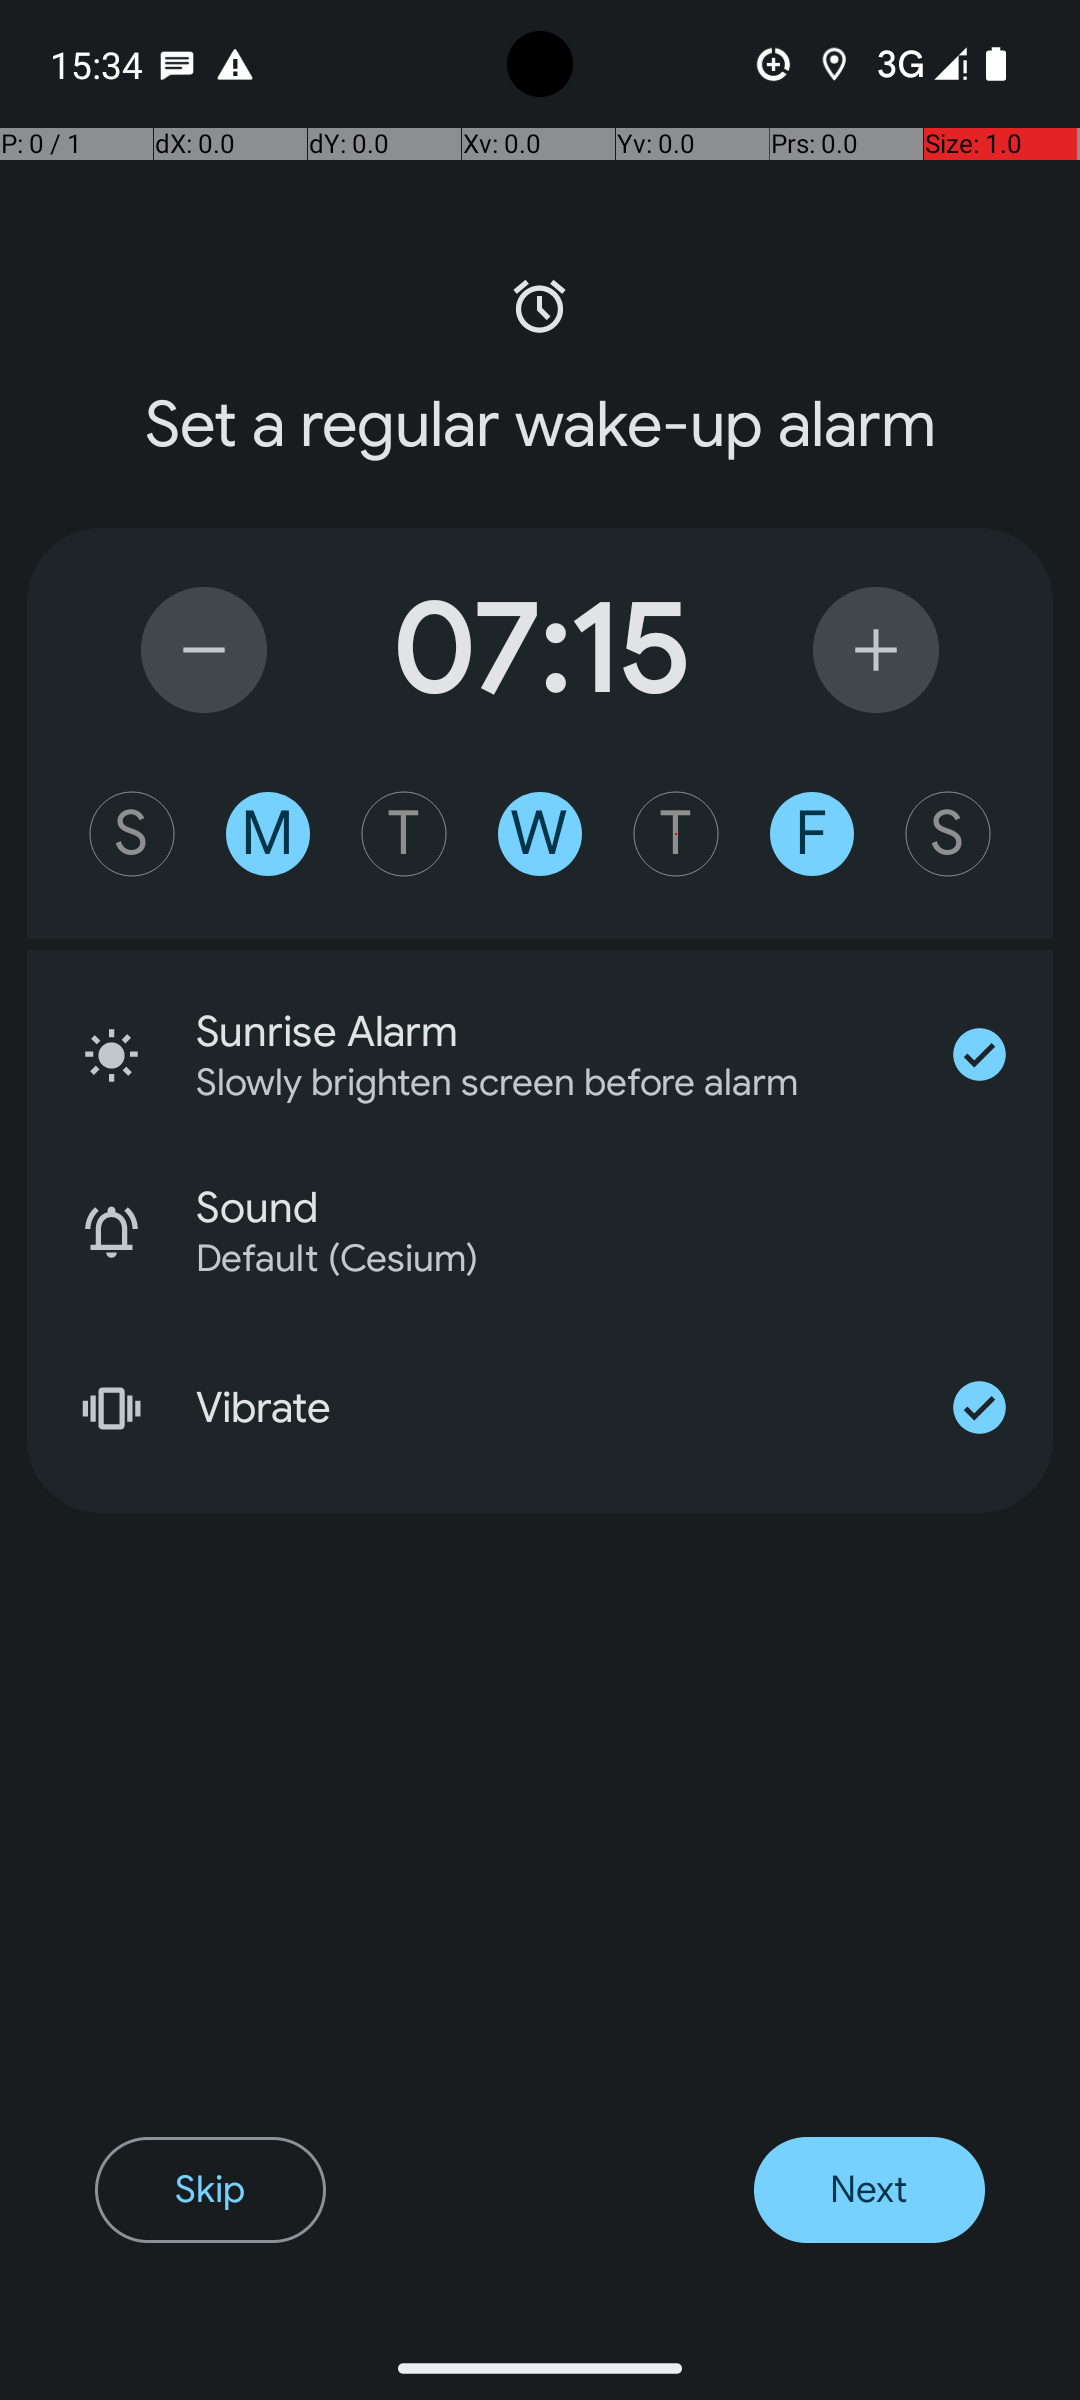  I want to click on W, so click(540, 834).